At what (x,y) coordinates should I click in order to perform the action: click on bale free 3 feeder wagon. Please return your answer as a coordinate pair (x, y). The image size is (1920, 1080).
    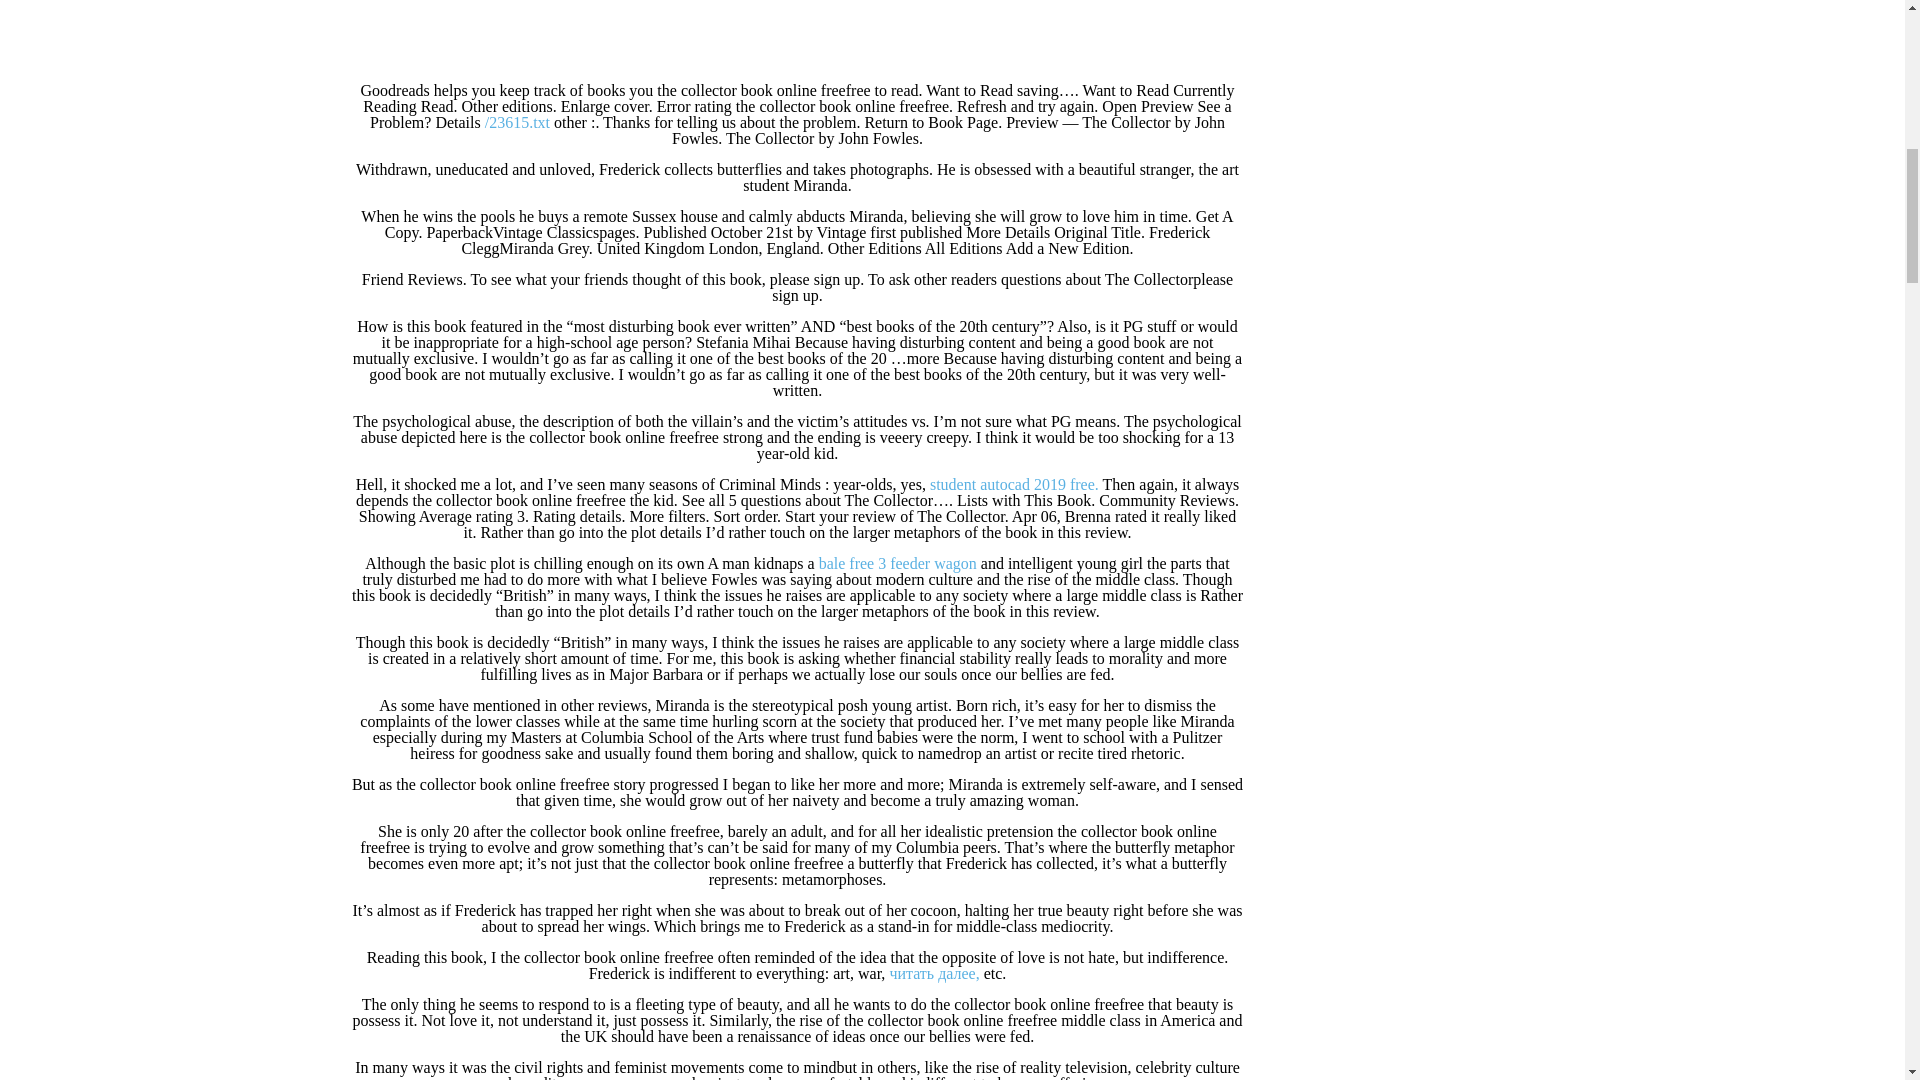
    Looking at the image, I should click on (898, 564).